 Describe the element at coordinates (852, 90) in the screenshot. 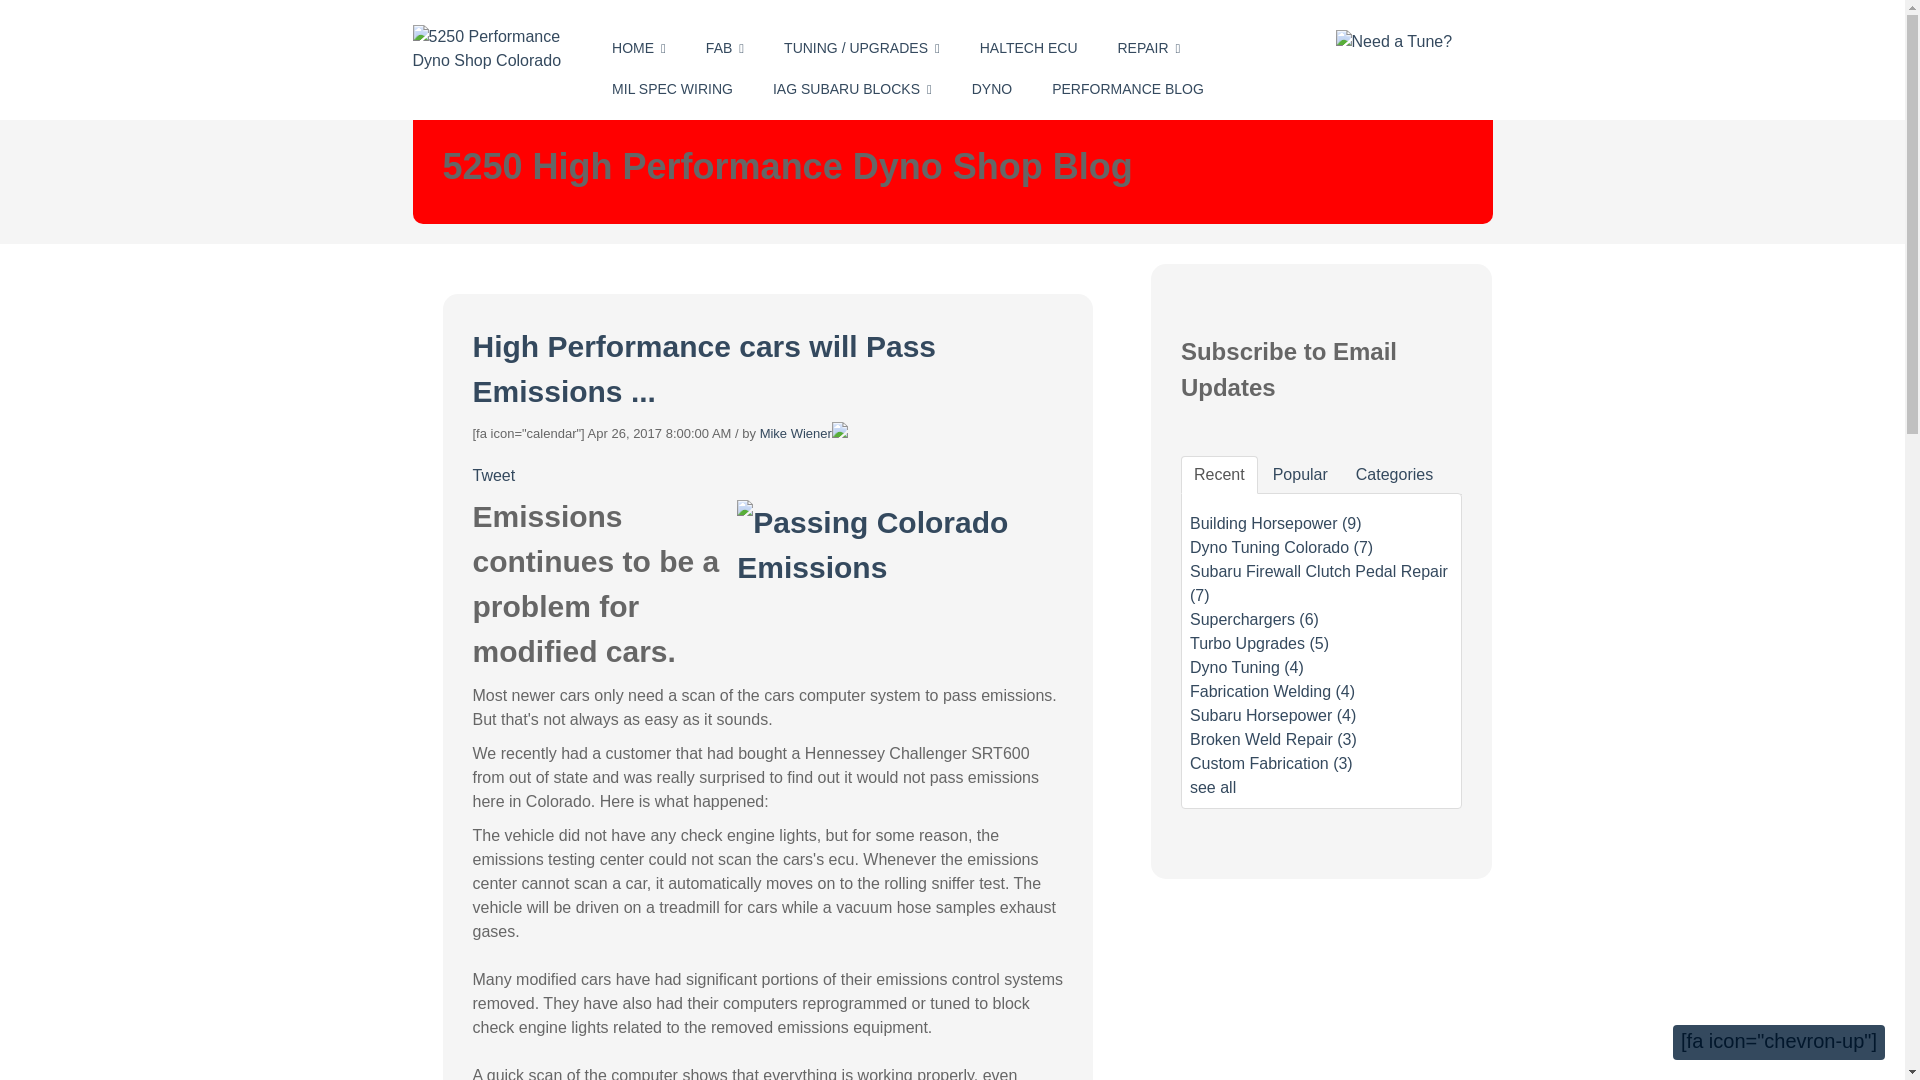

I see `IAG SUBARU BLOCKS` at that location.